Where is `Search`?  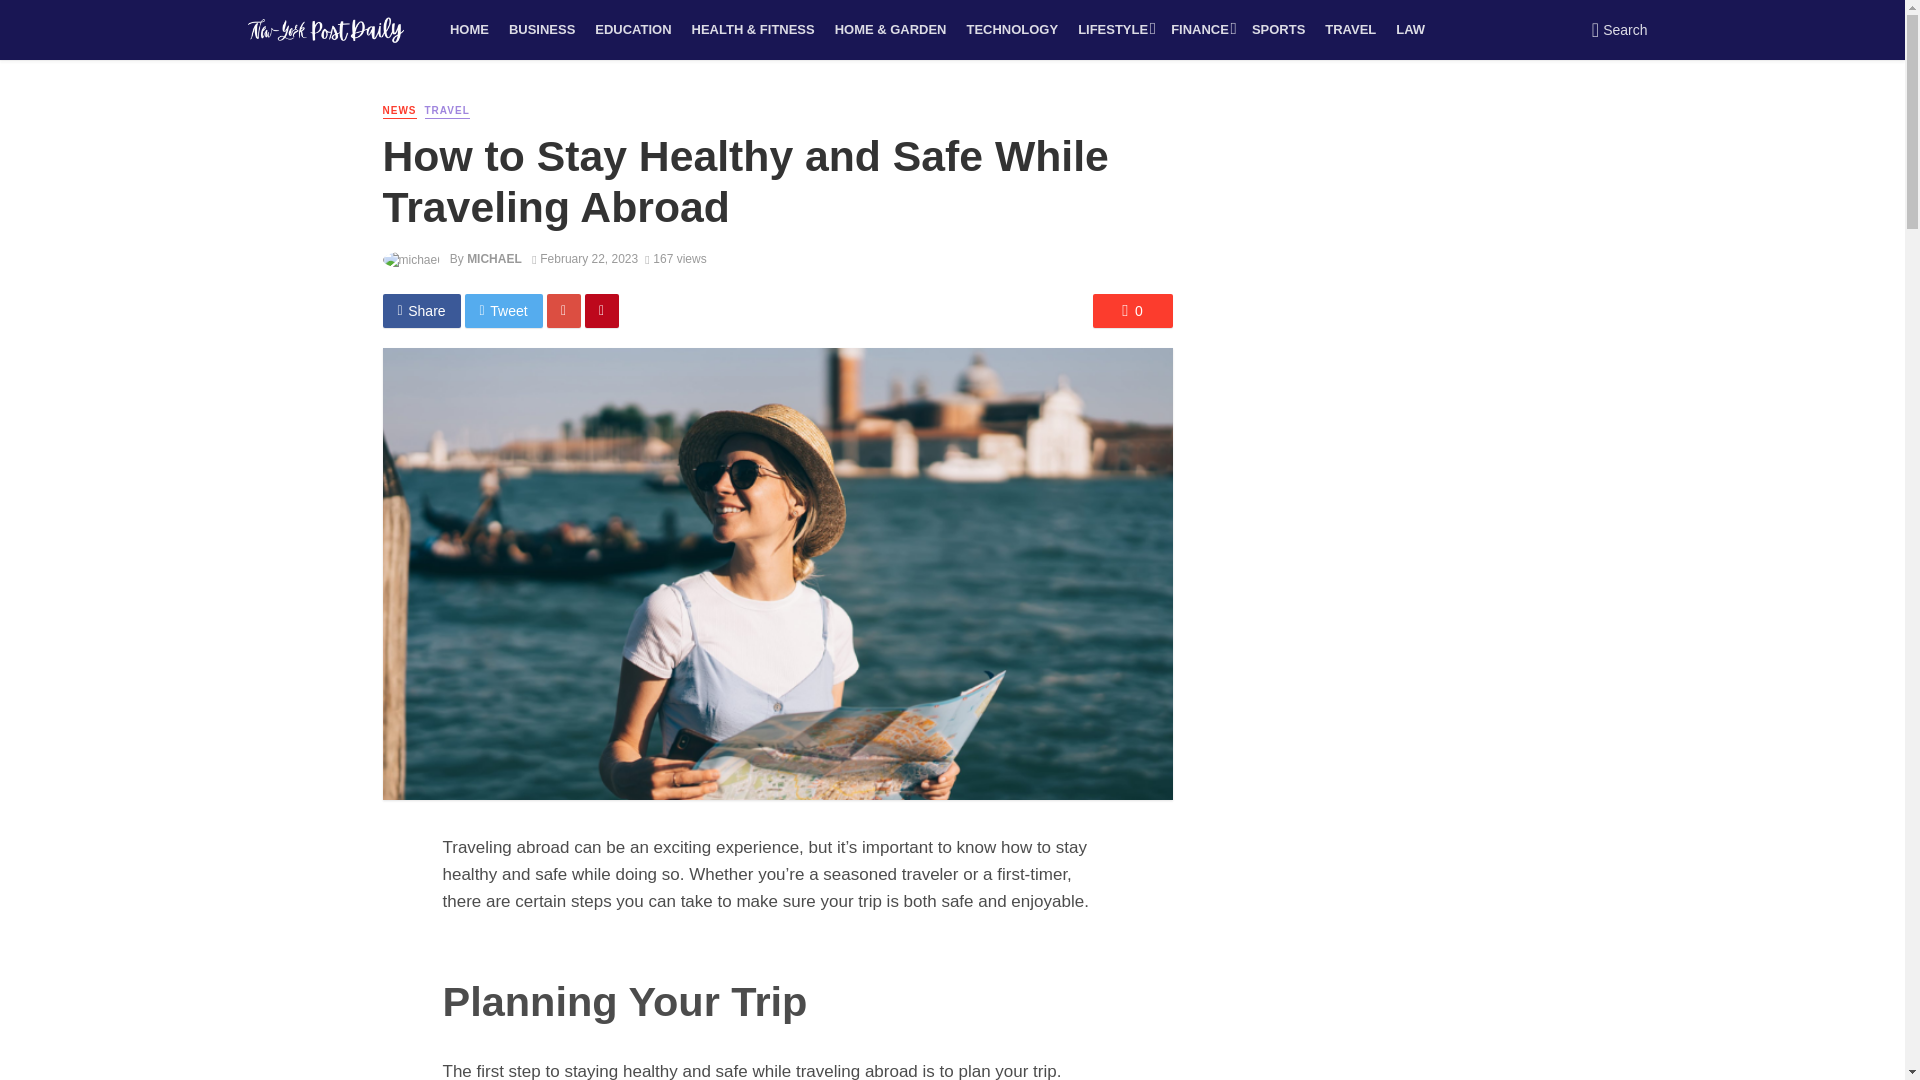
Search is located at coordinates (1620, 30).